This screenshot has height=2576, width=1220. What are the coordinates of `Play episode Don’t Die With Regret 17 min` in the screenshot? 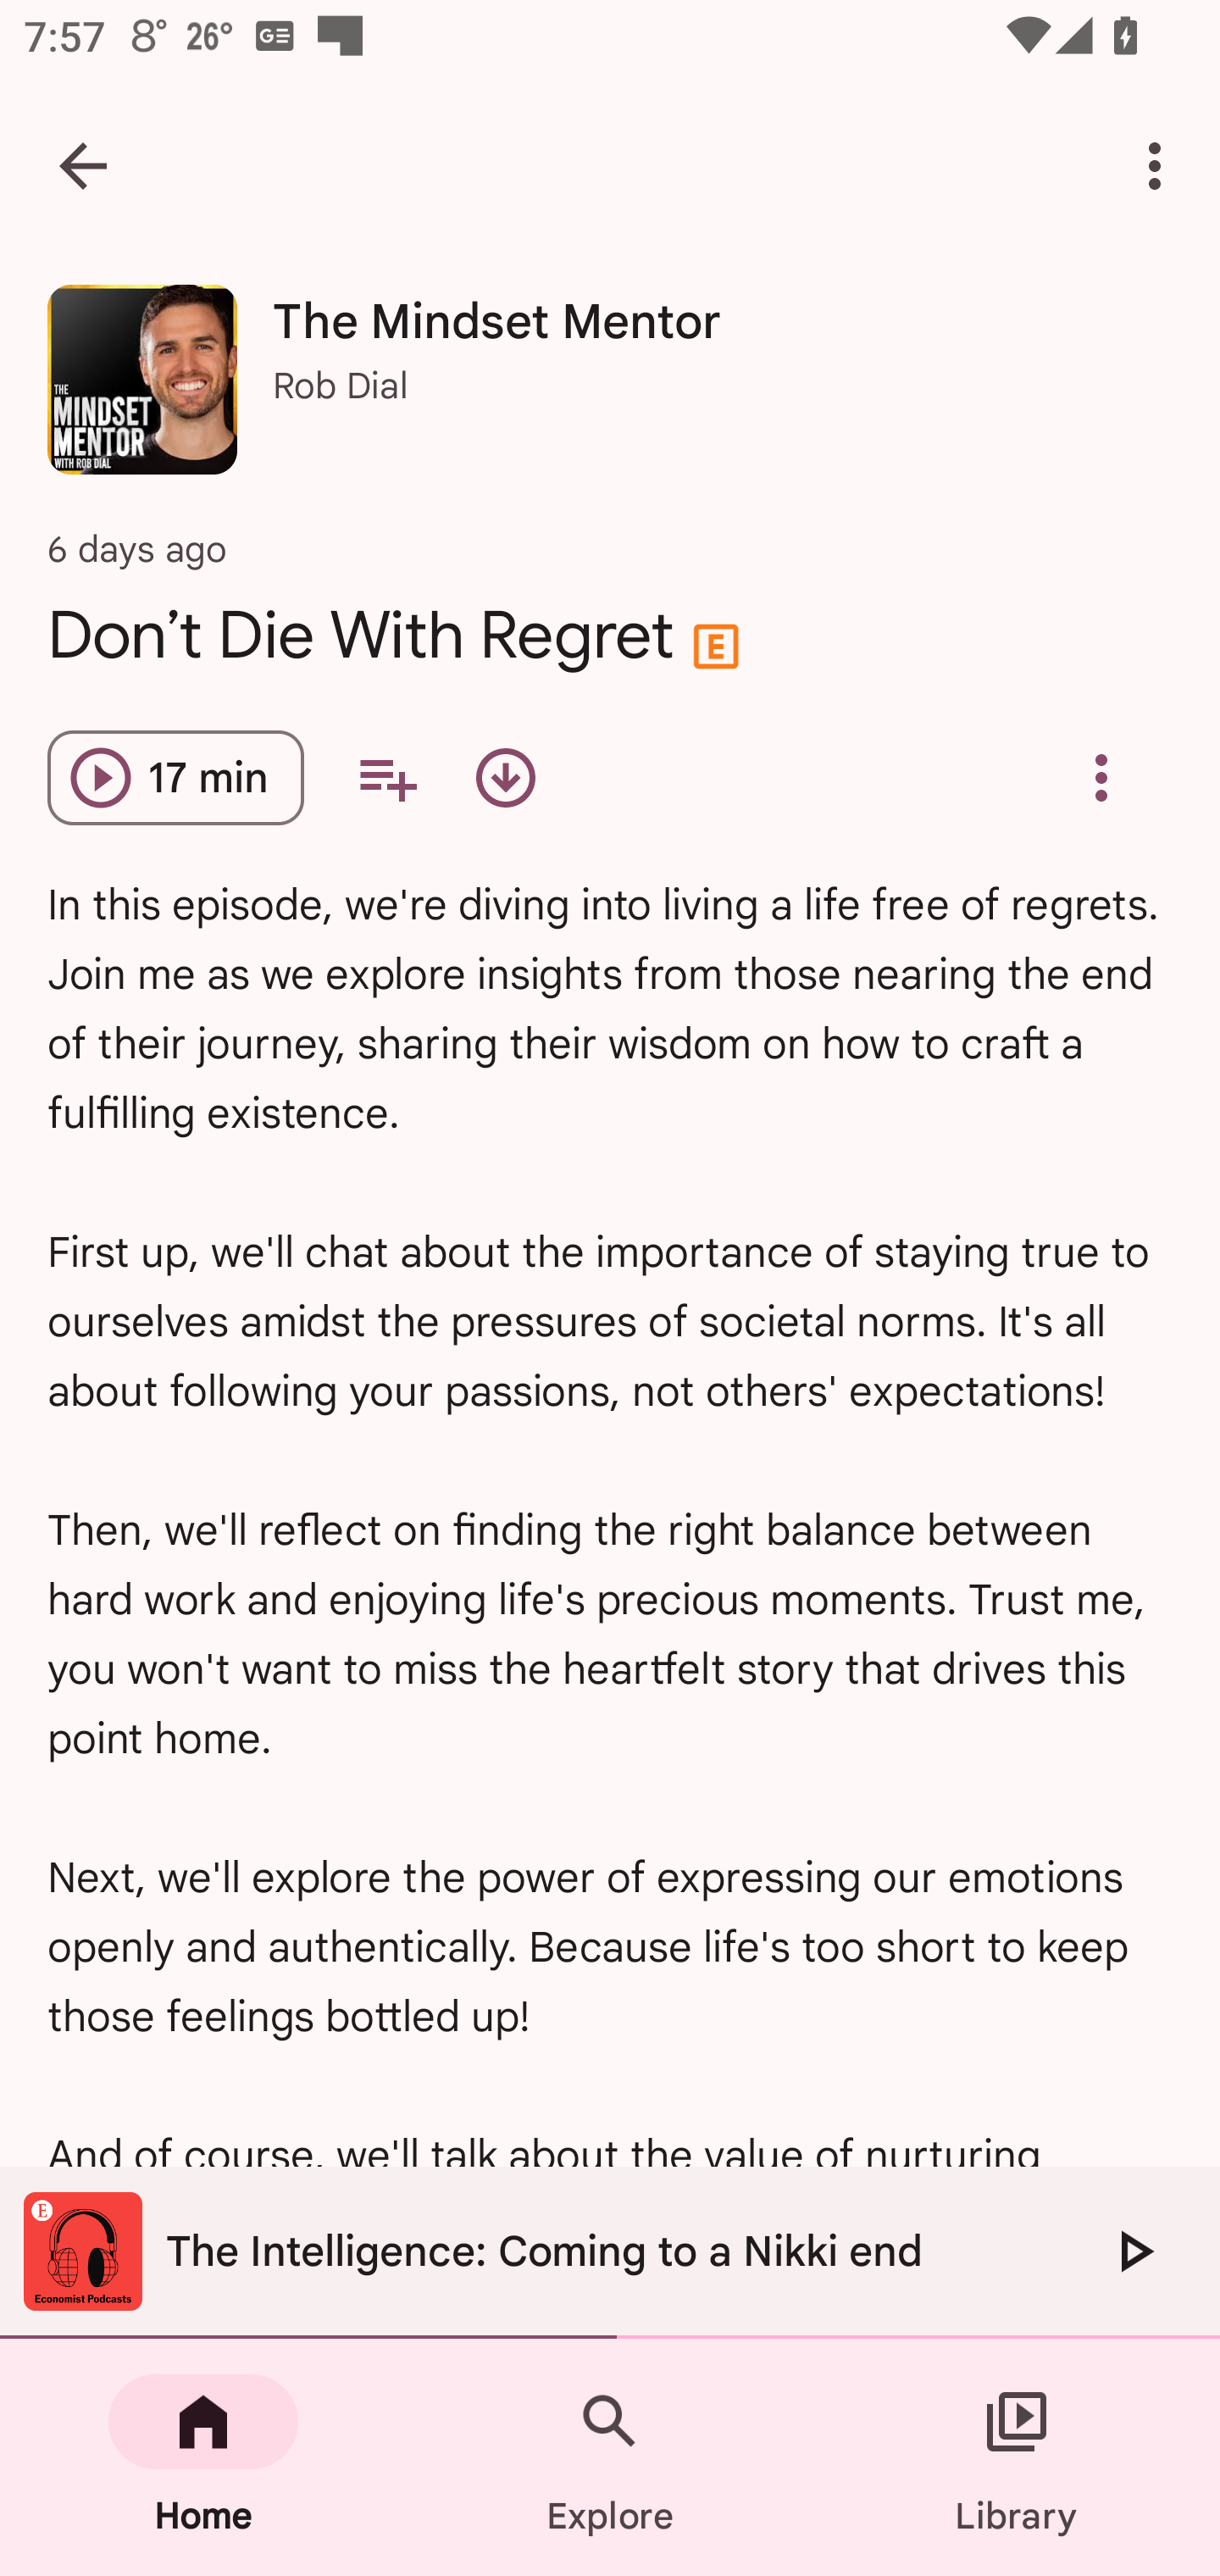 It's located at (175, 778).